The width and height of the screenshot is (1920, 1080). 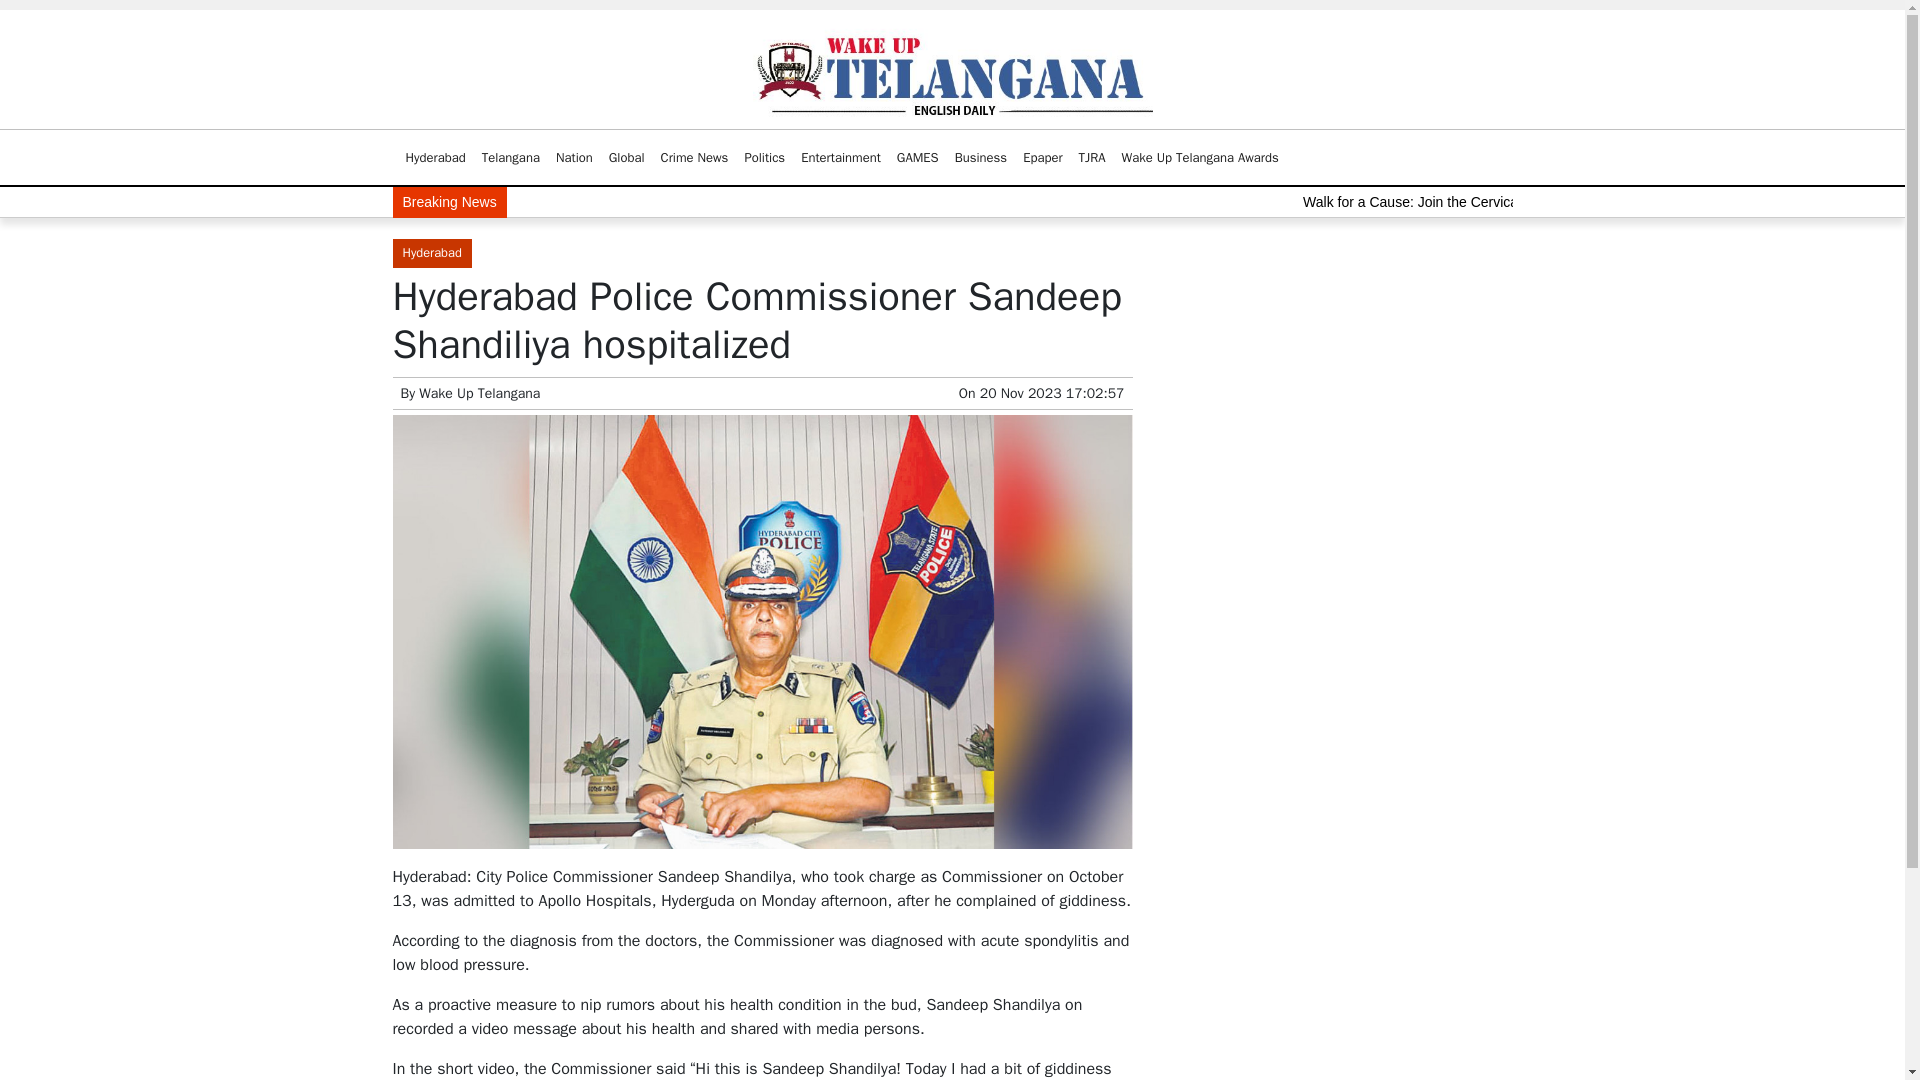 I want to click on Politics, so click(x=764, y=158).